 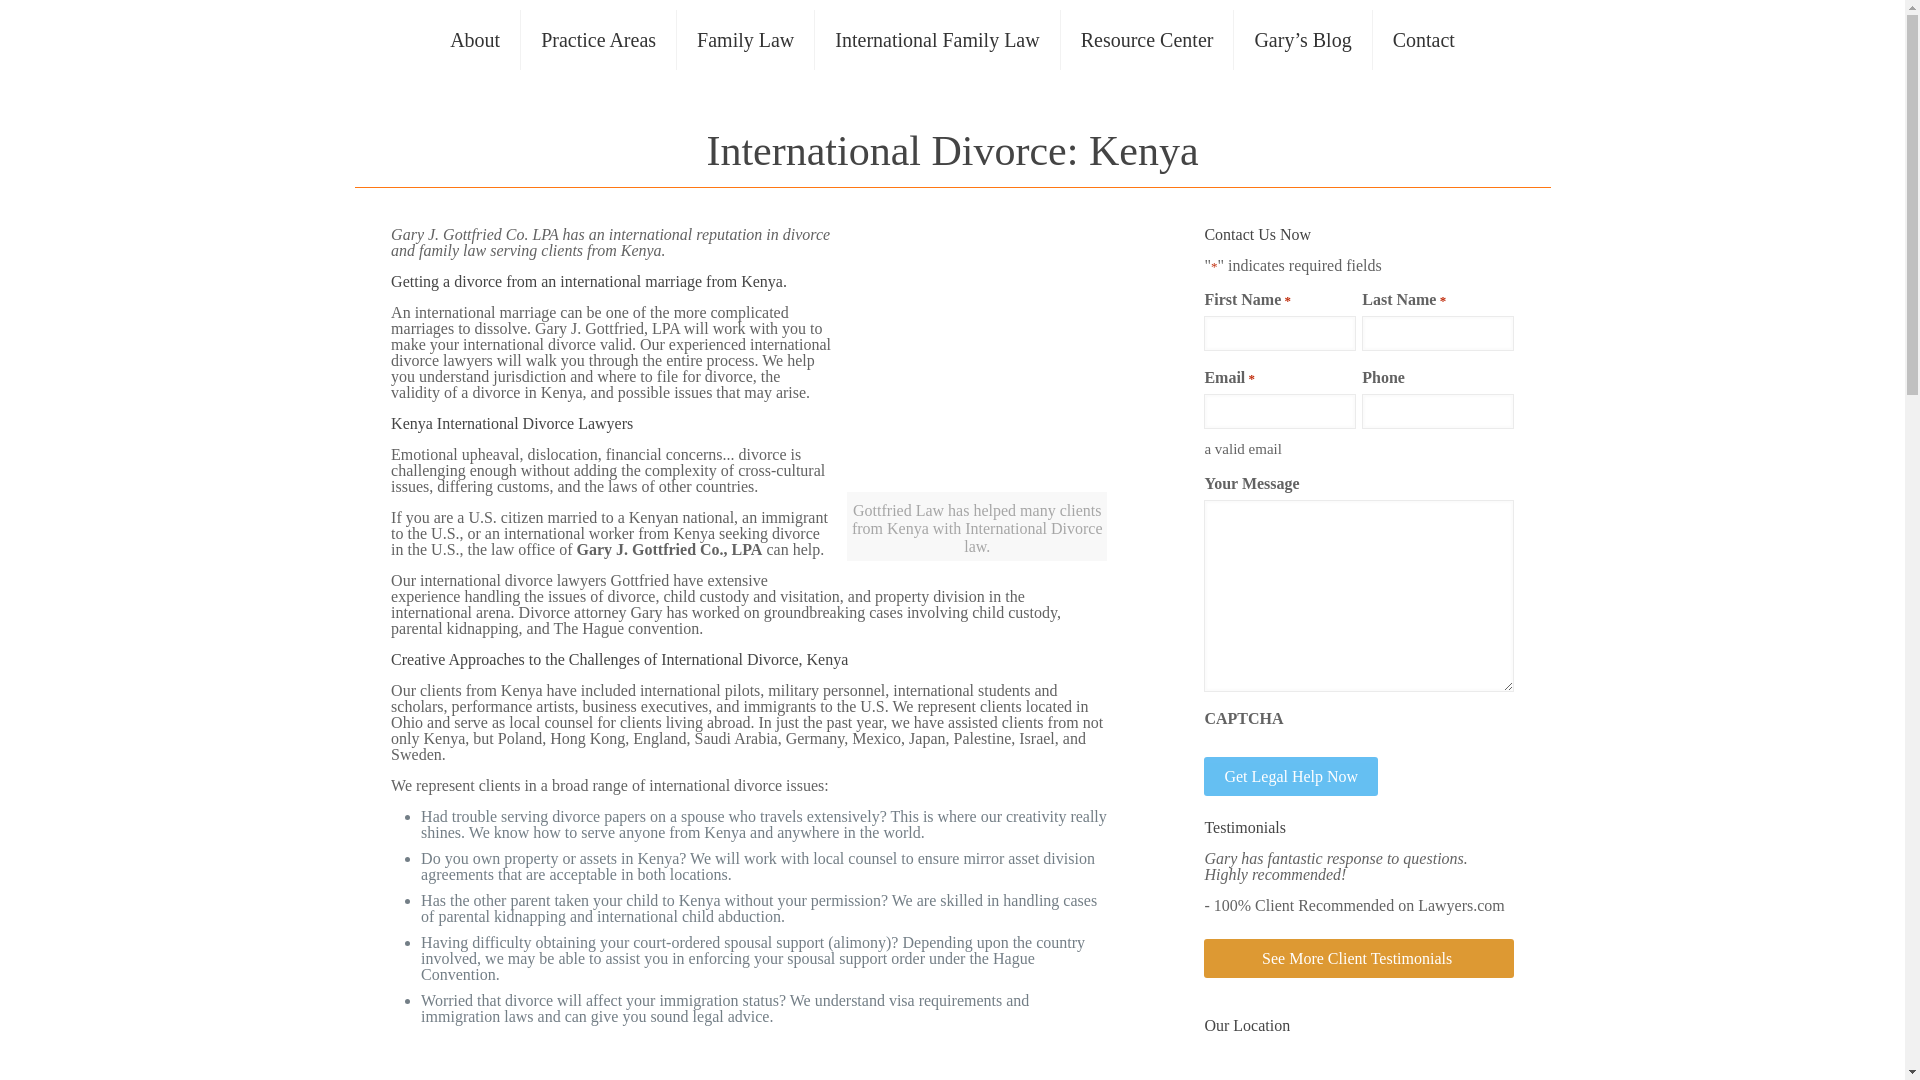 What do you see at coordinates (475, 40) in the screenshot?
I see `About` at bounding box center [475, 40].